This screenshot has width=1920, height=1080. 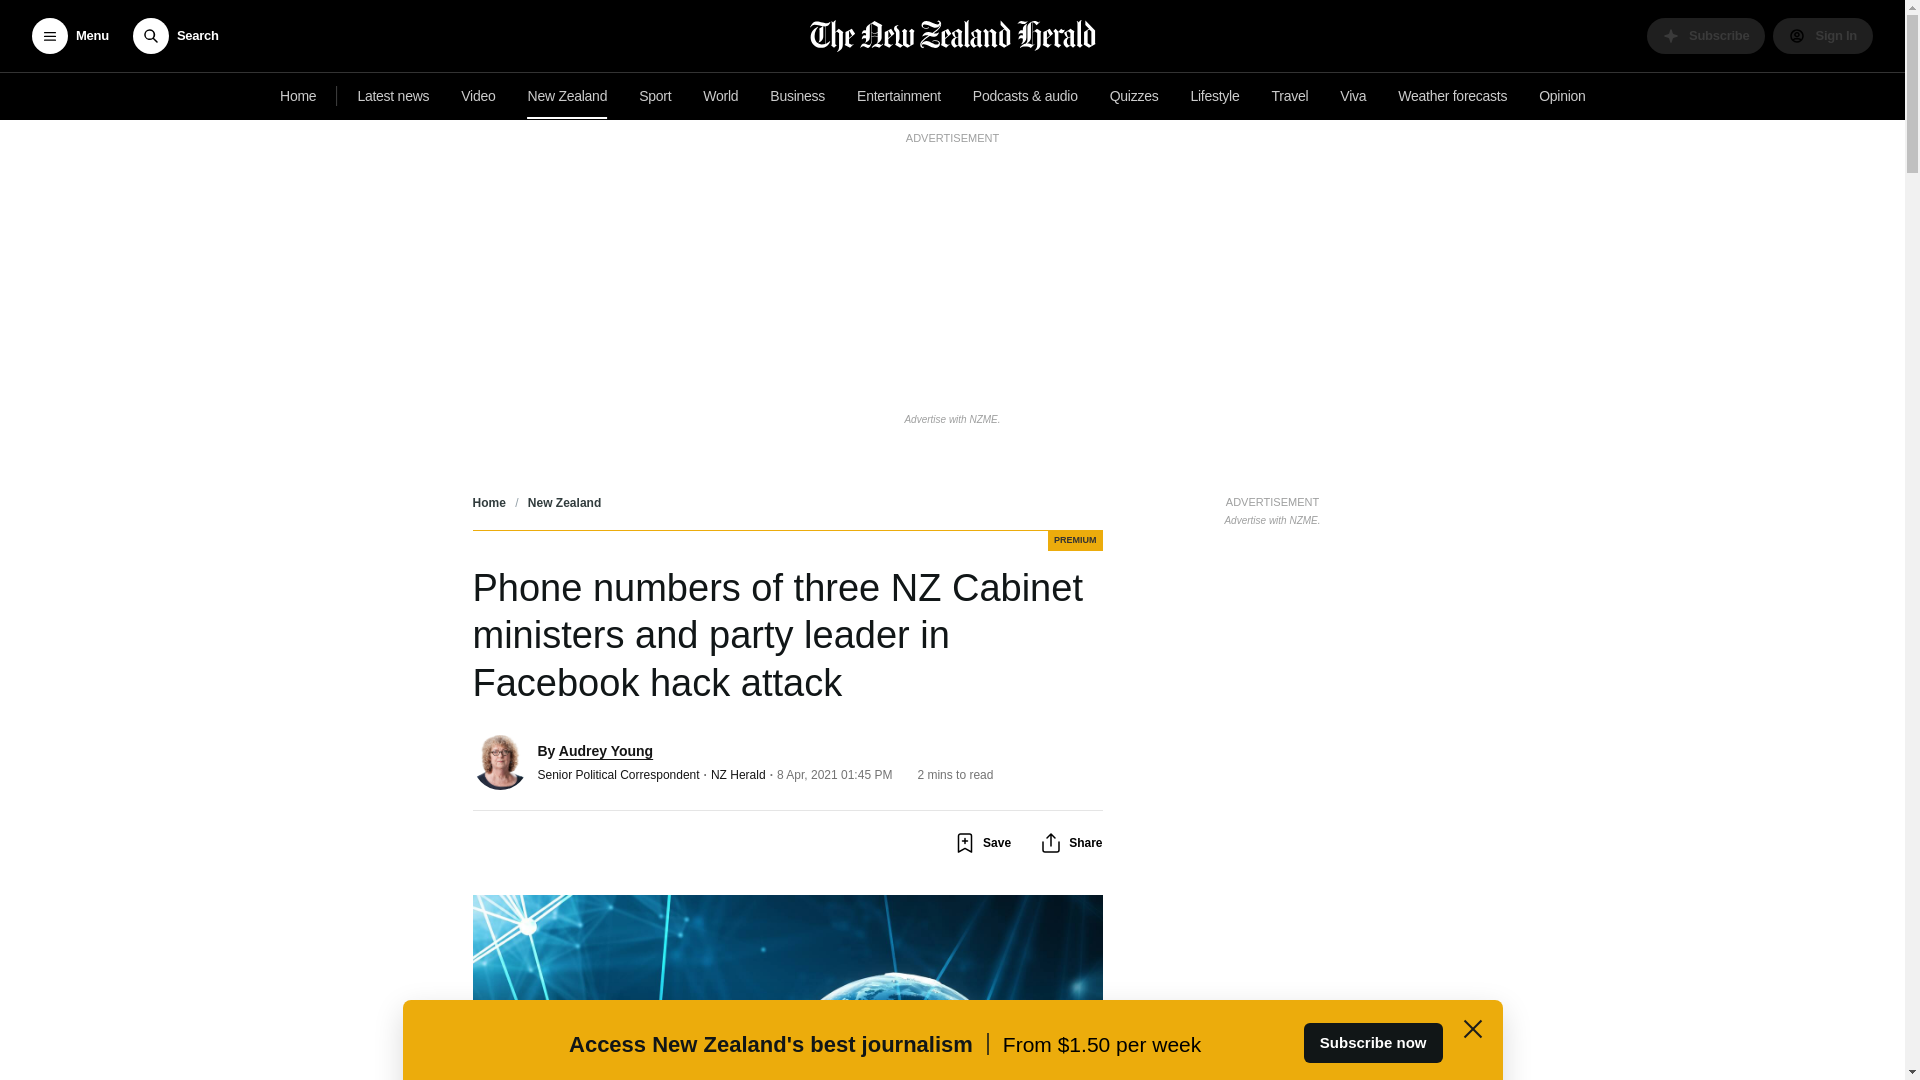 I want to click on Lifestyle, so click(x=1214, y=96).